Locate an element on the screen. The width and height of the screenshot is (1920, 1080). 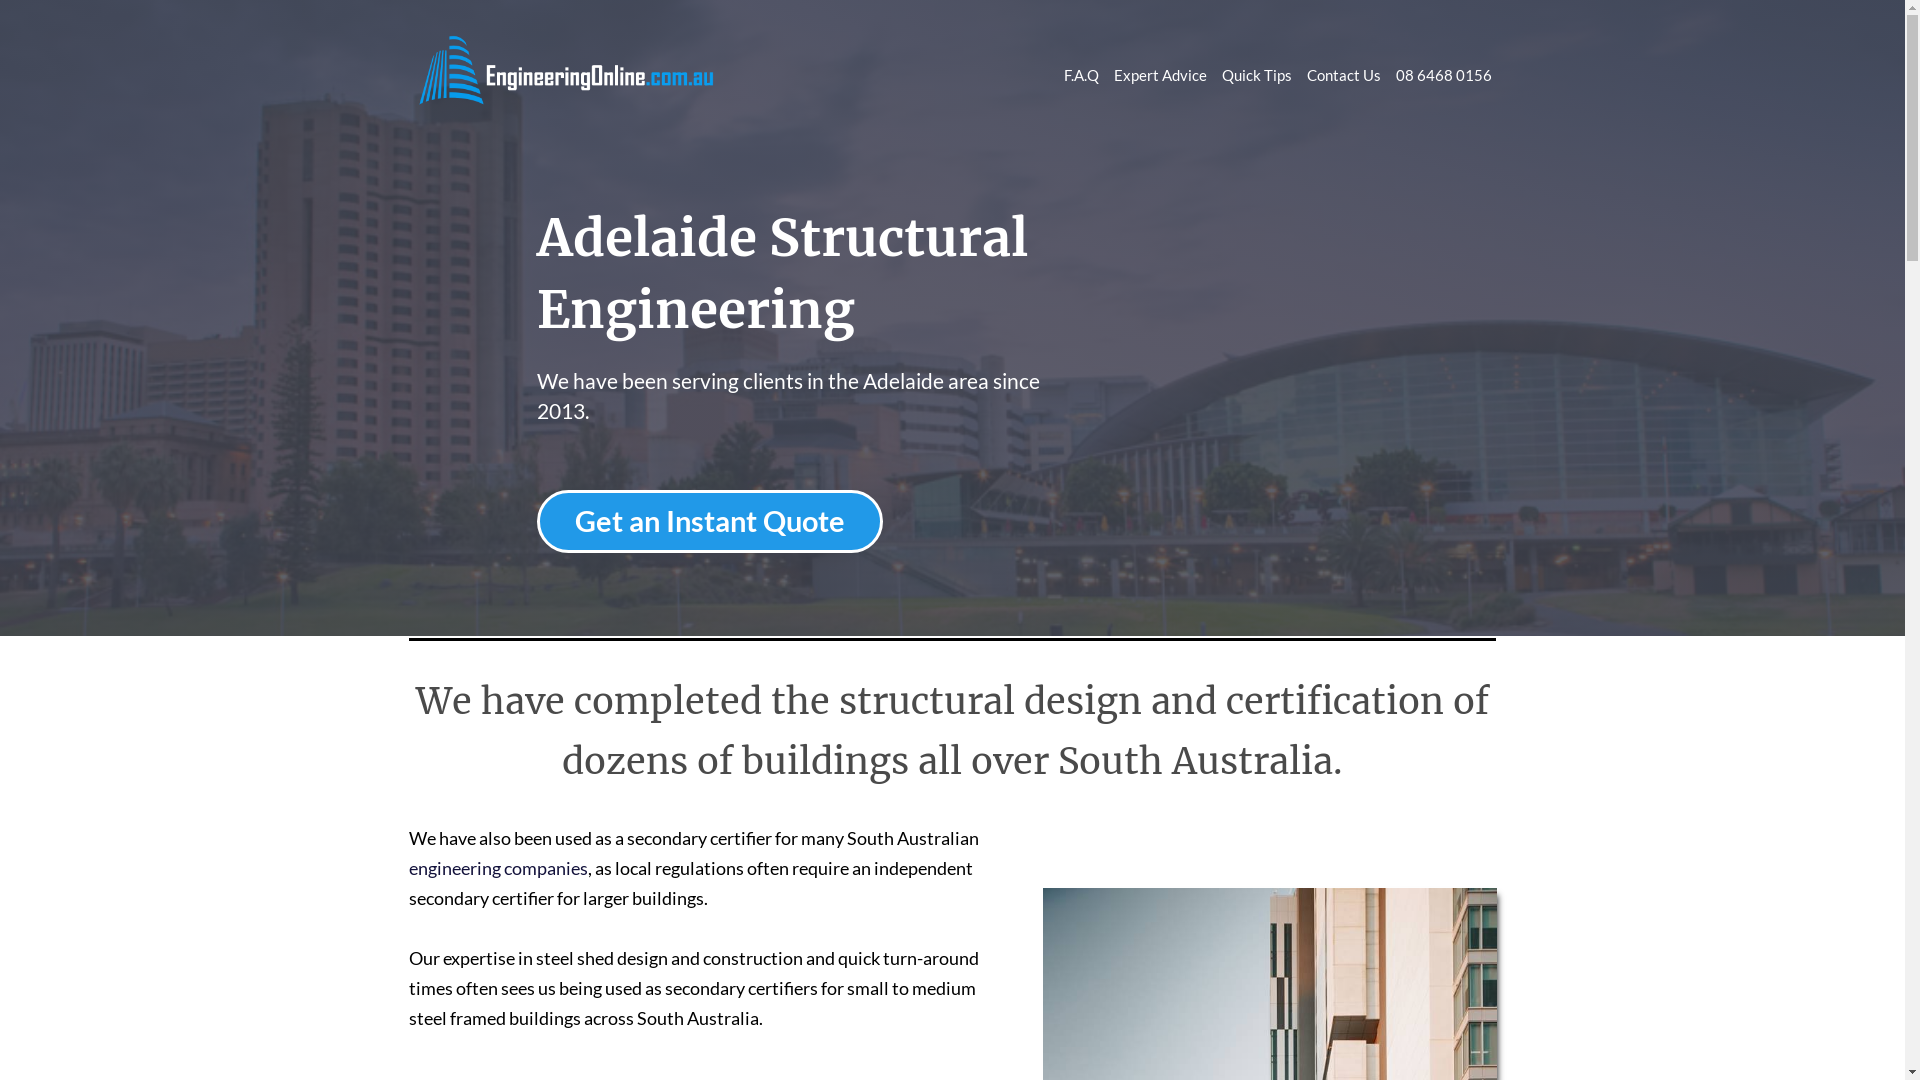
Quick Tips is located at coordinates (1257, 75).